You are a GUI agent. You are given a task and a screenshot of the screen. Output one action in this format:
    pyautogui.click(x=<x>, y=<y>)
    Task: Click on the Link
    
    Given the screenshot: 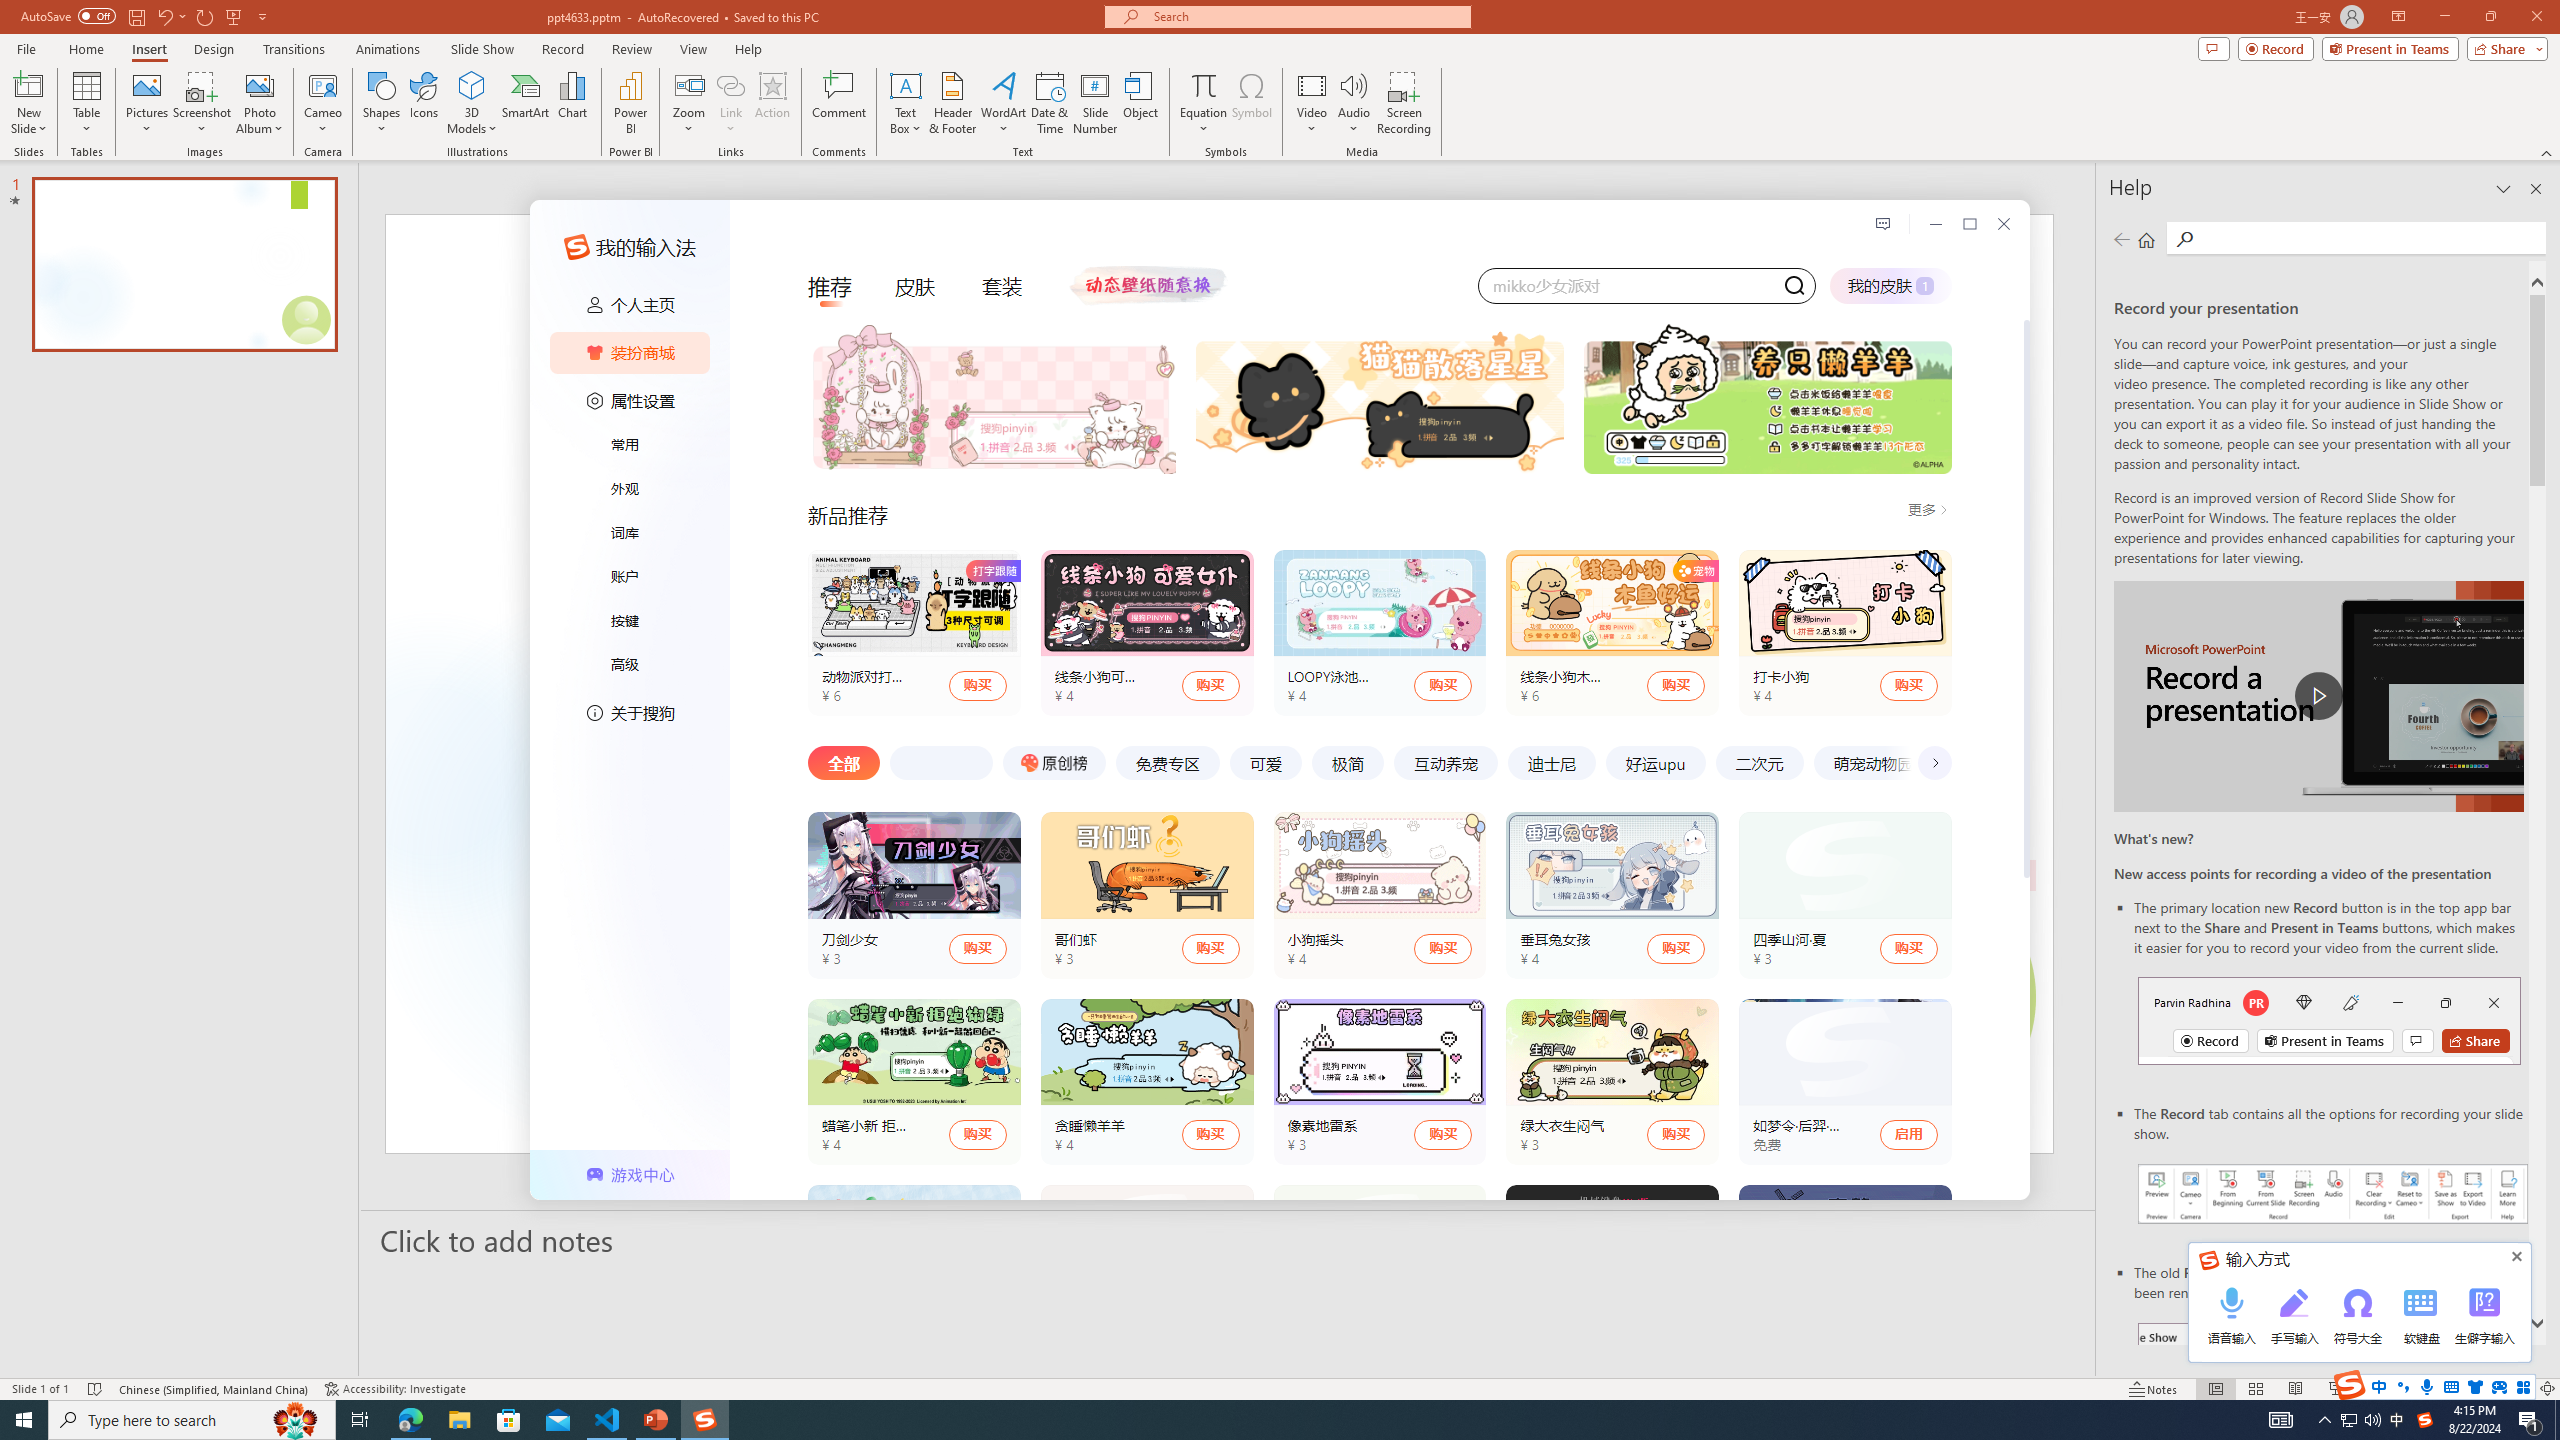 What is the action you would take?
    pyautogui.click(x=730, y=85)
    